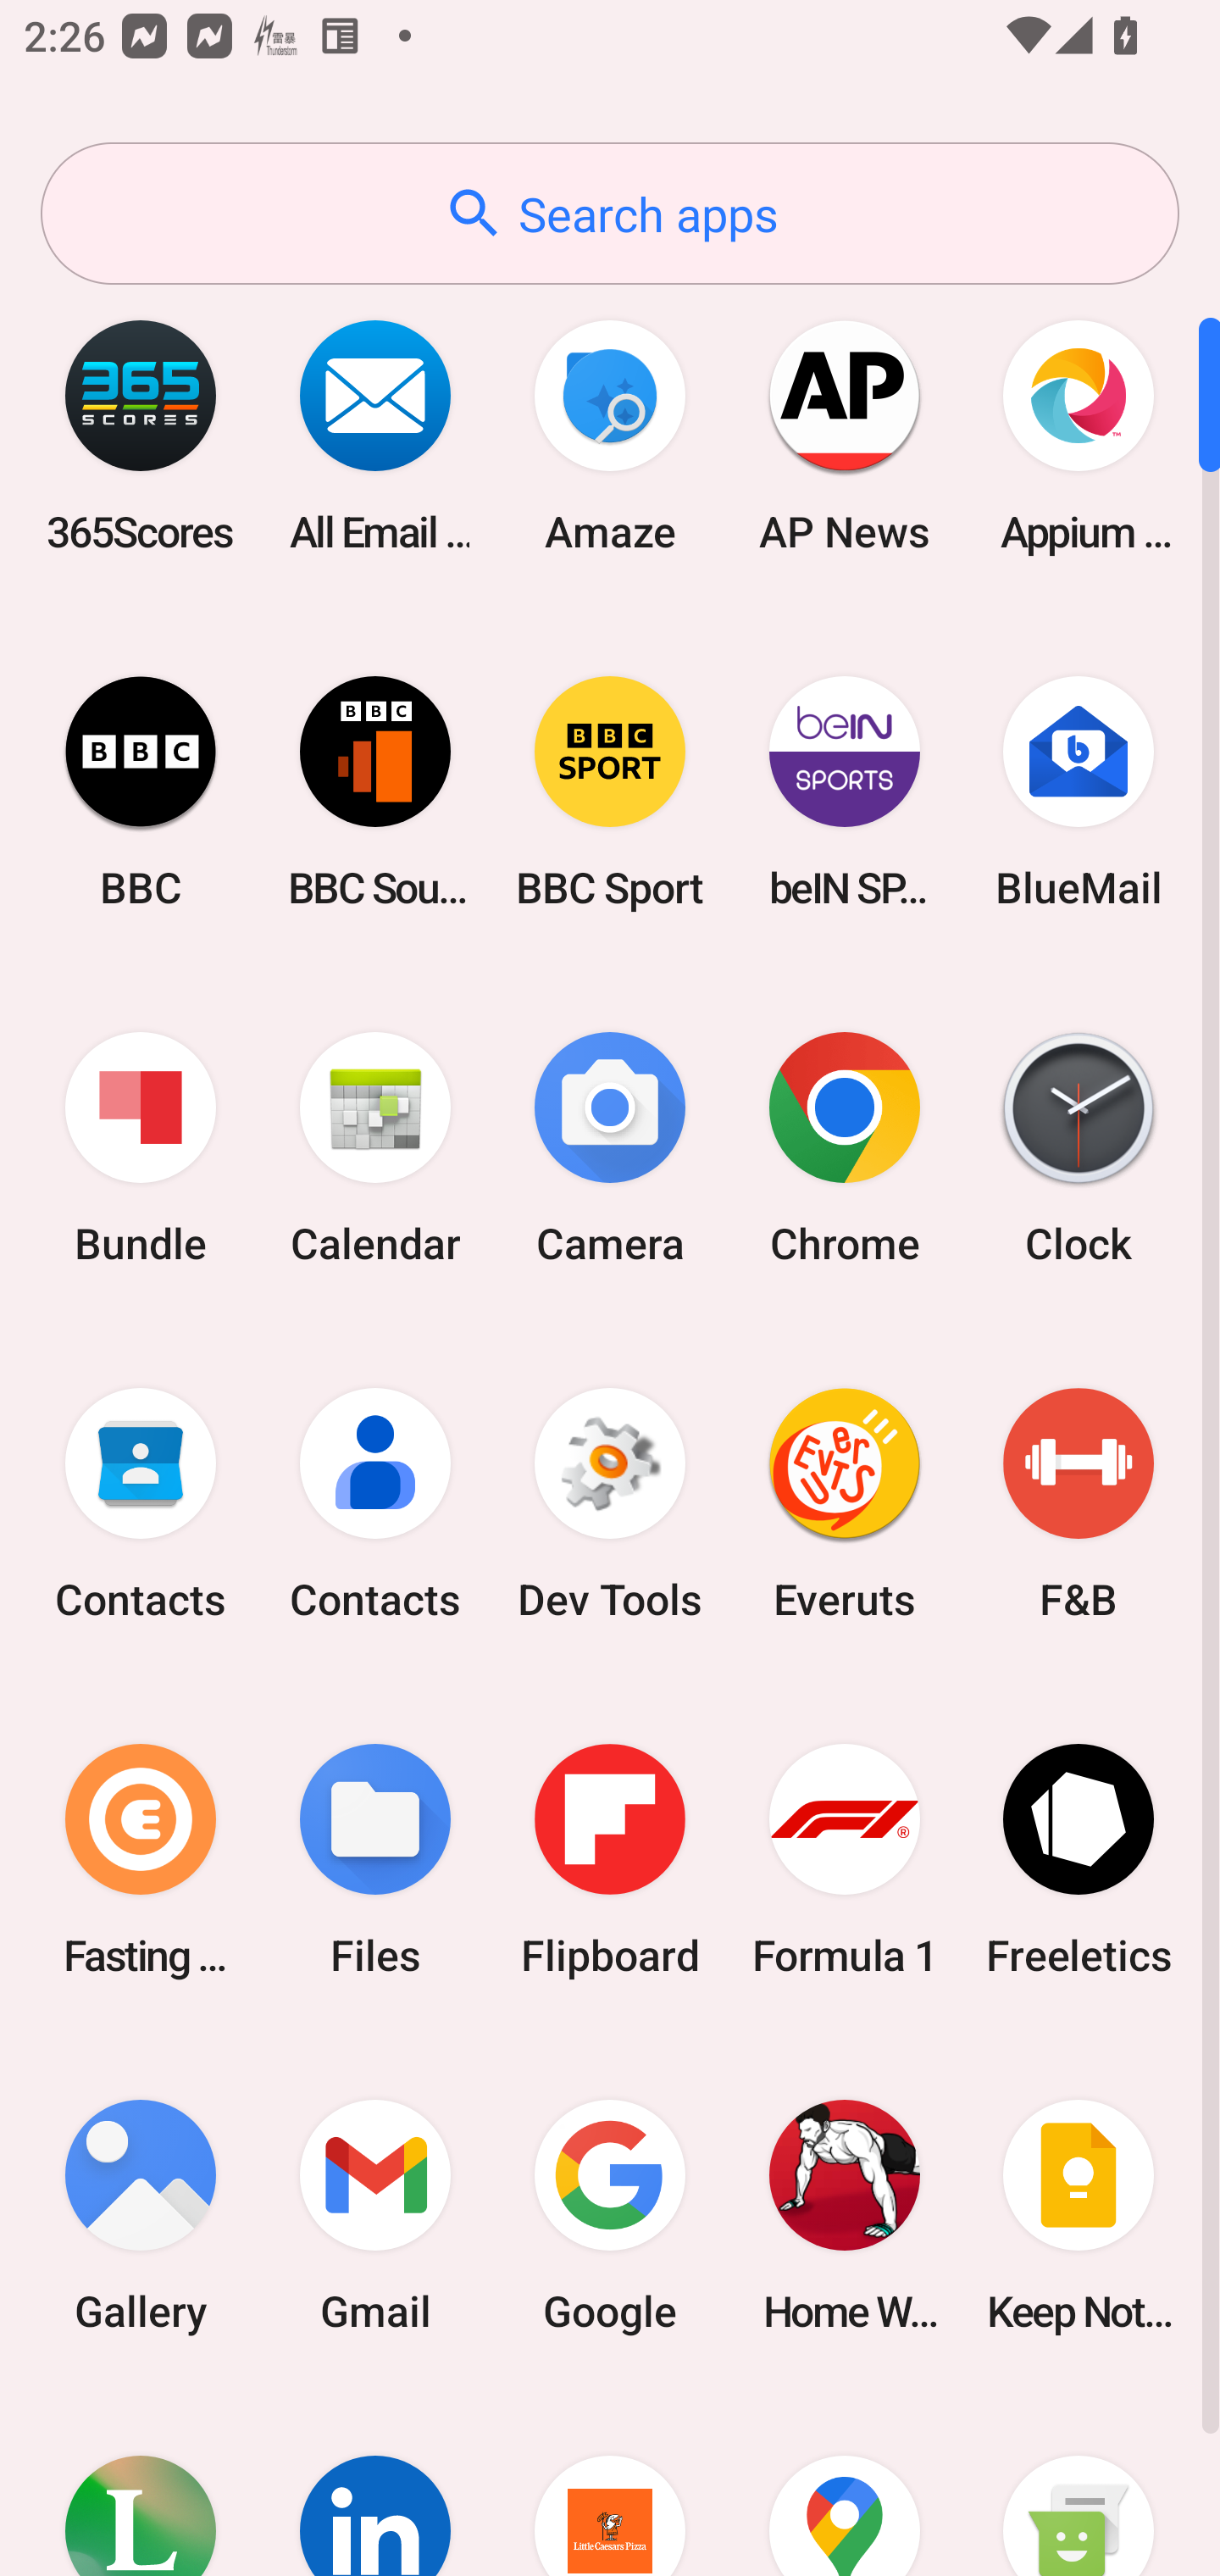 This screenshot has width=1220, height=2576. What do you see at coordinates (1079, 1504) in the screenshot?
I see `F&B` at bounding box center [1079, 1504].